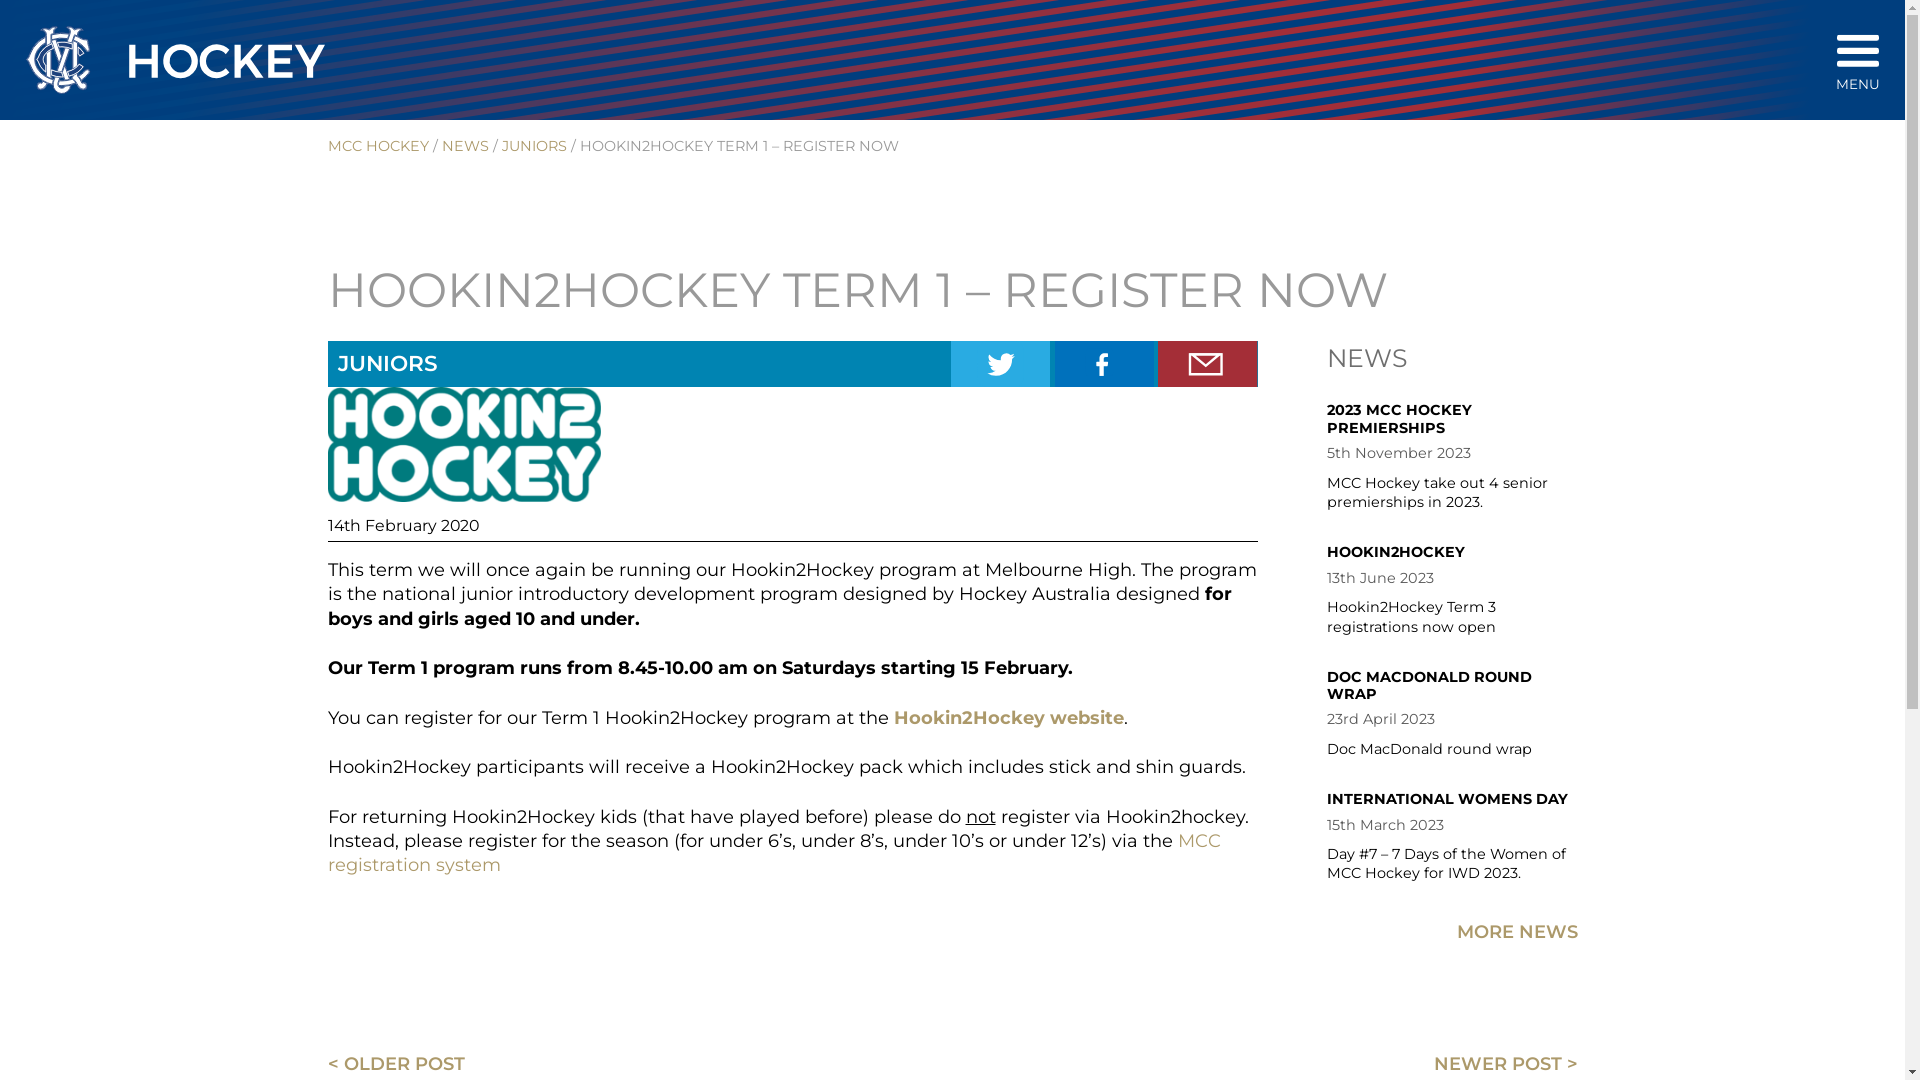 Image resolution: width=1920 pixels, height=1080 pixels. Describe the element at coordinates (774, 853) in the screenshot. I see `MCC registration system` at that location.